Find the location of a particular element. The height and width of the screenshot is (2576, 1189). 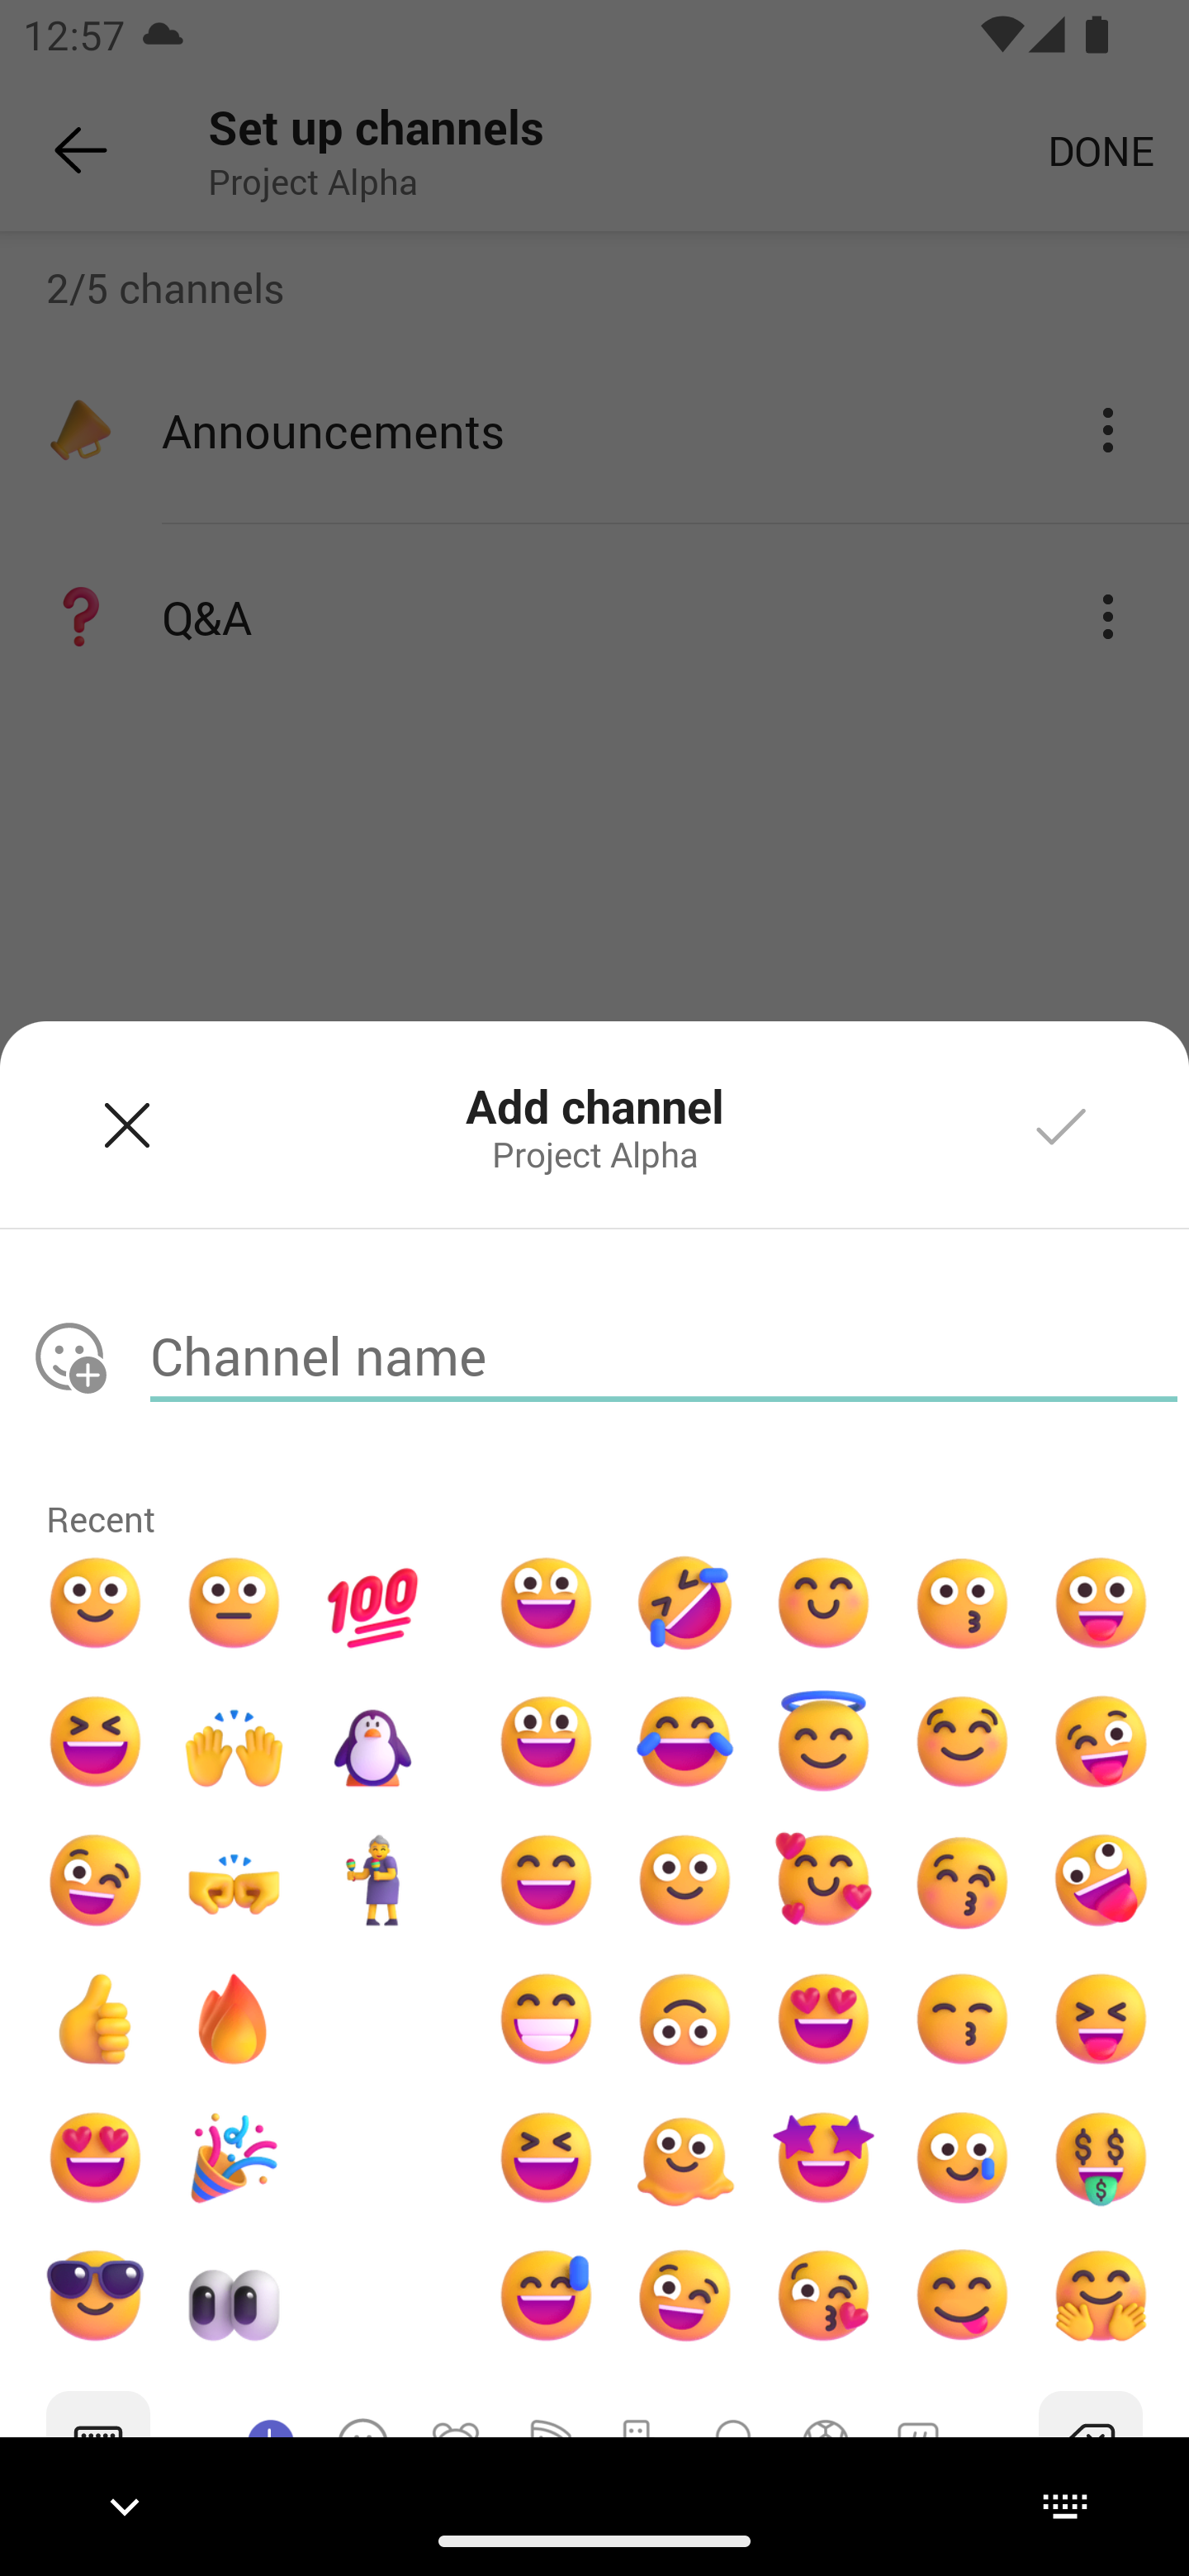

Eyes emoji is located at coordinates (234, 2296).